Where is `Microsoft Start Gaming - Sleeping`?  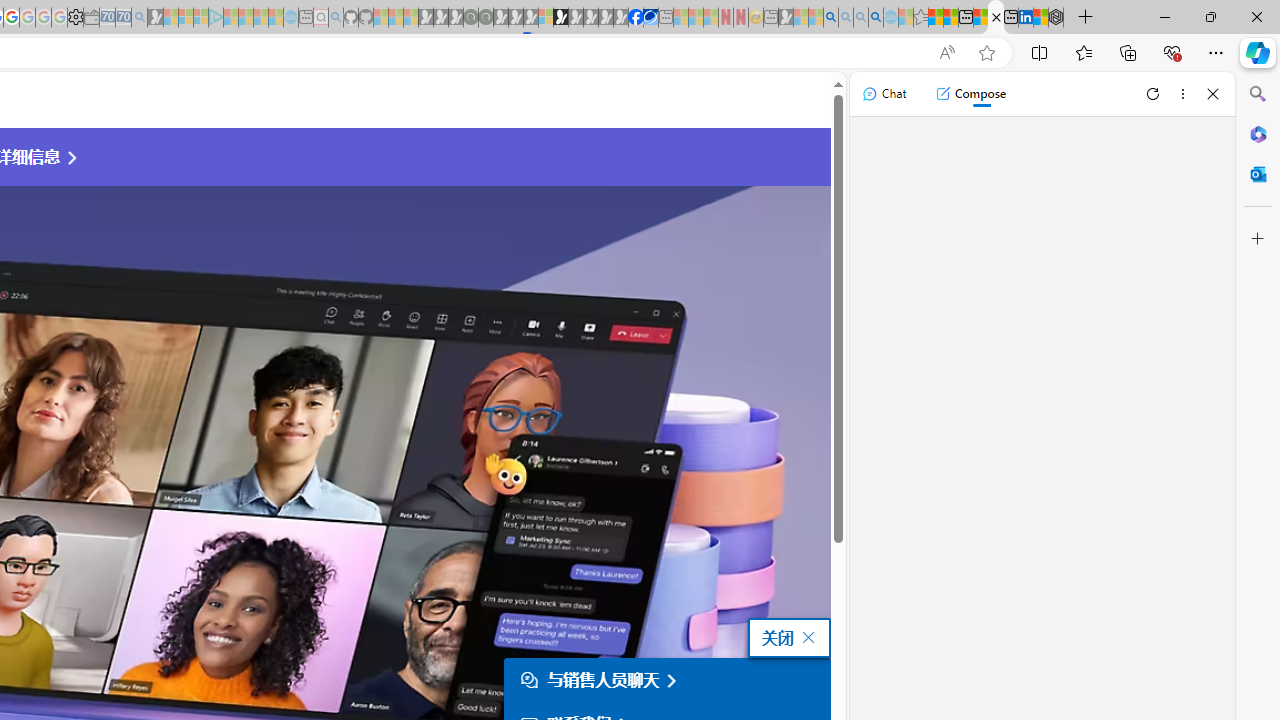 Microsoft Start Gaming - Sleeping is located at coordinates (155, 18).